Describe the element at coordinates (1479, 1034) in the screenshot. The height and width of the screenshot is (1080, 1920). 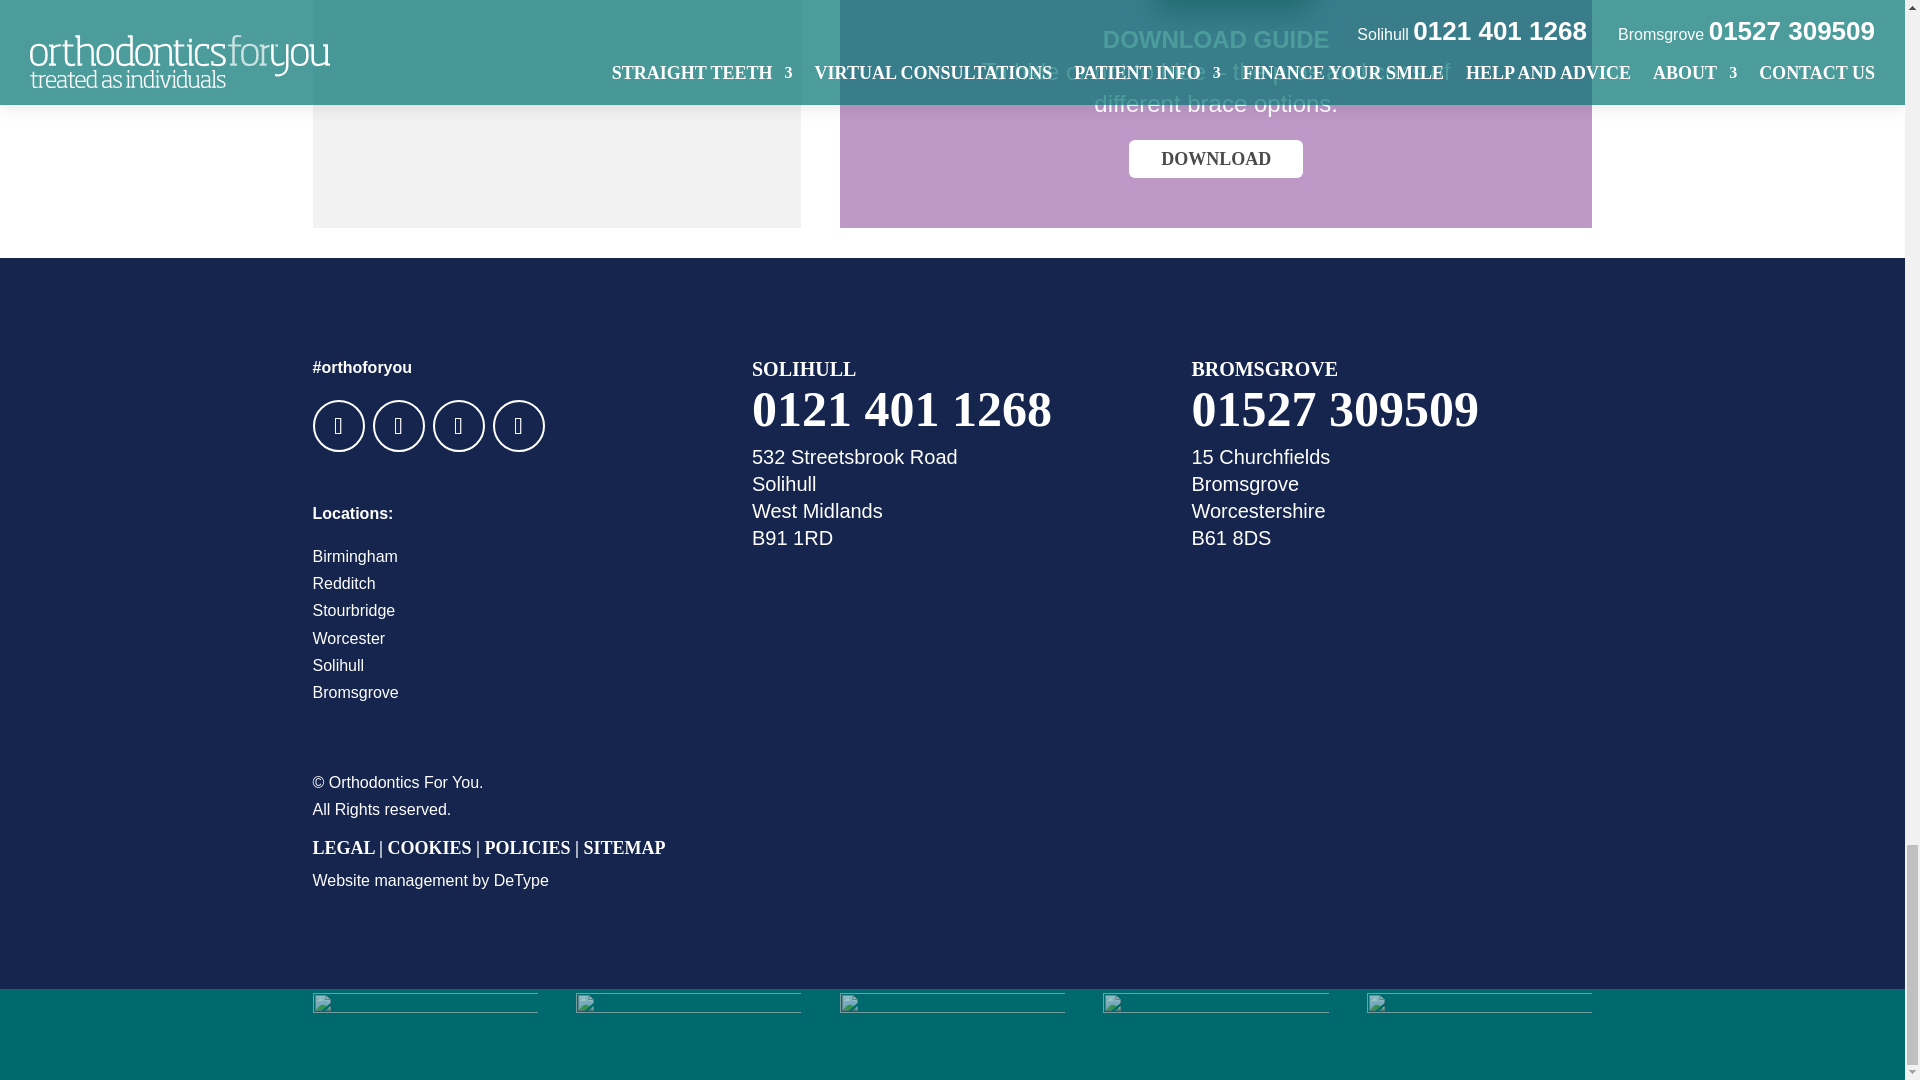
I see `BOS-logo-white` at that location.